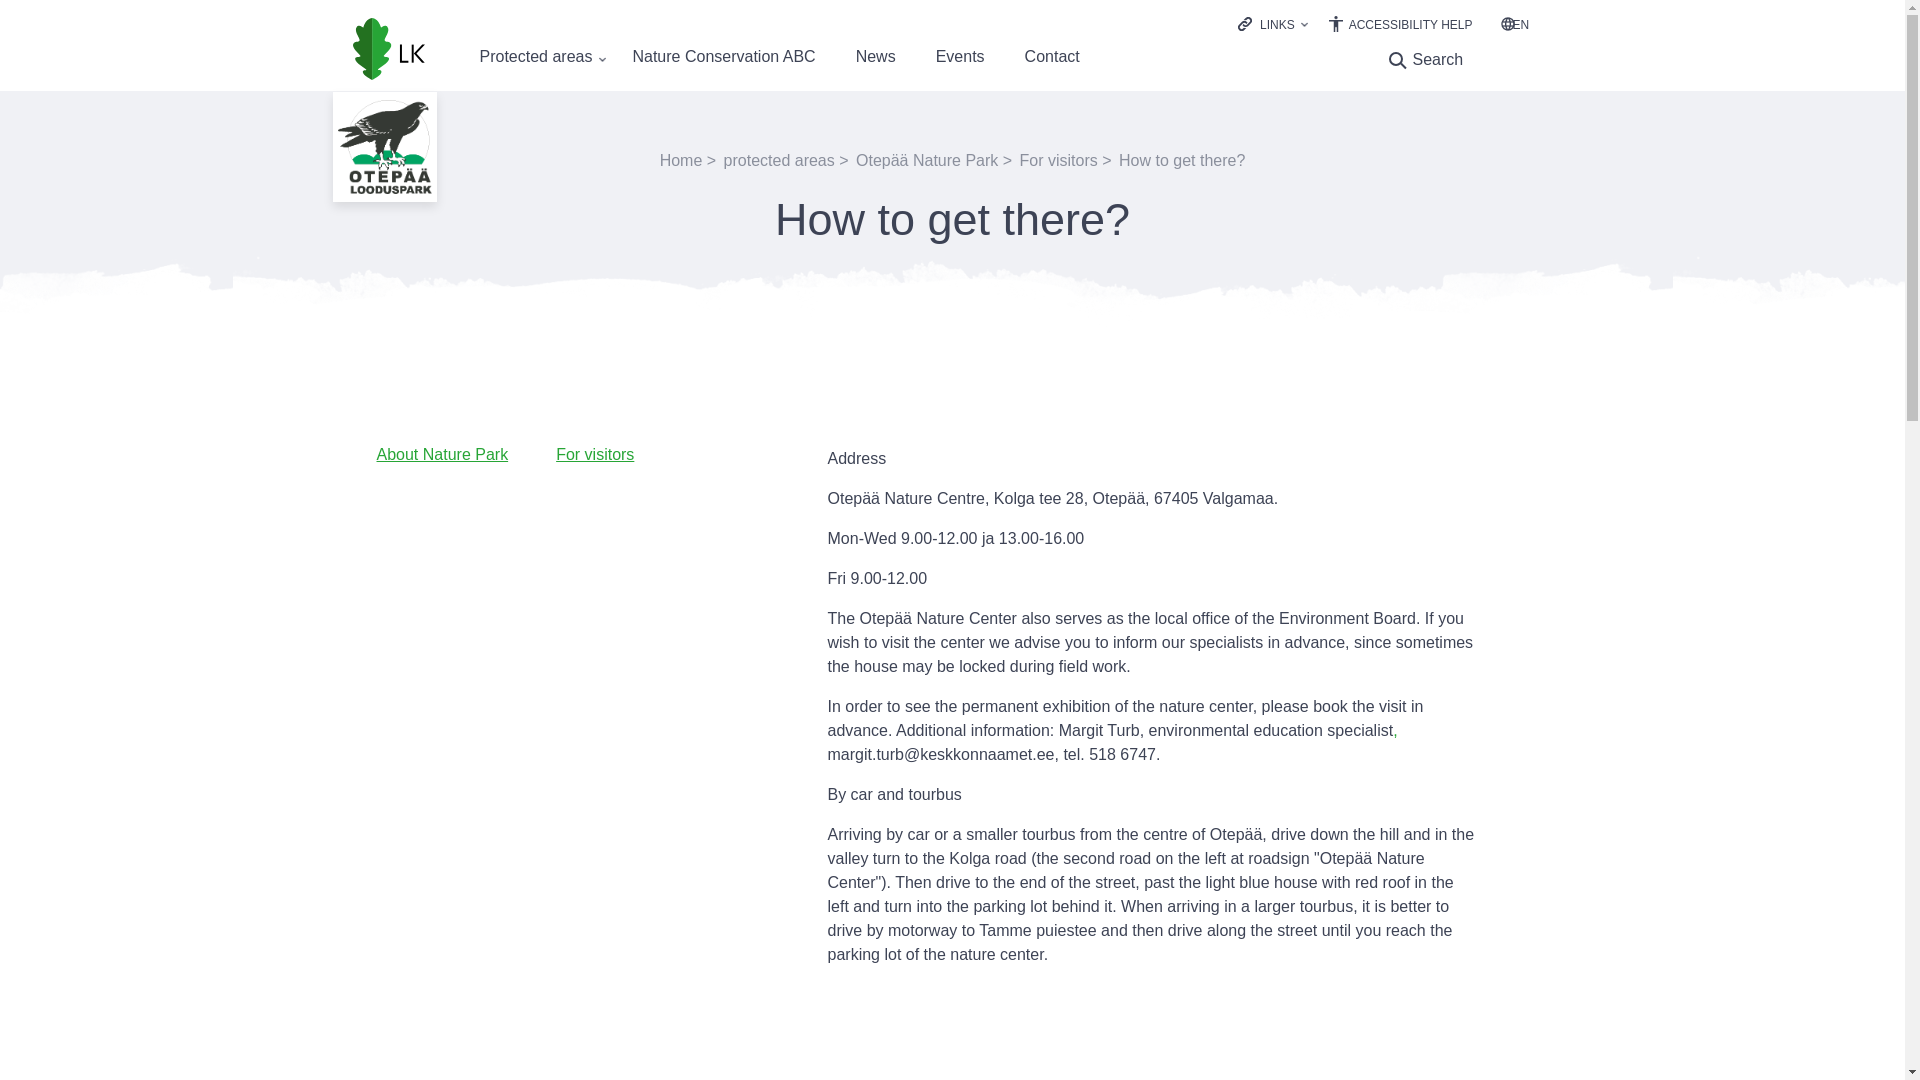 The height and width of the screenshot is (1080, 1920). Describe the element at coordinates (1422, 60) in the screenshot. I see `Search` at that location.